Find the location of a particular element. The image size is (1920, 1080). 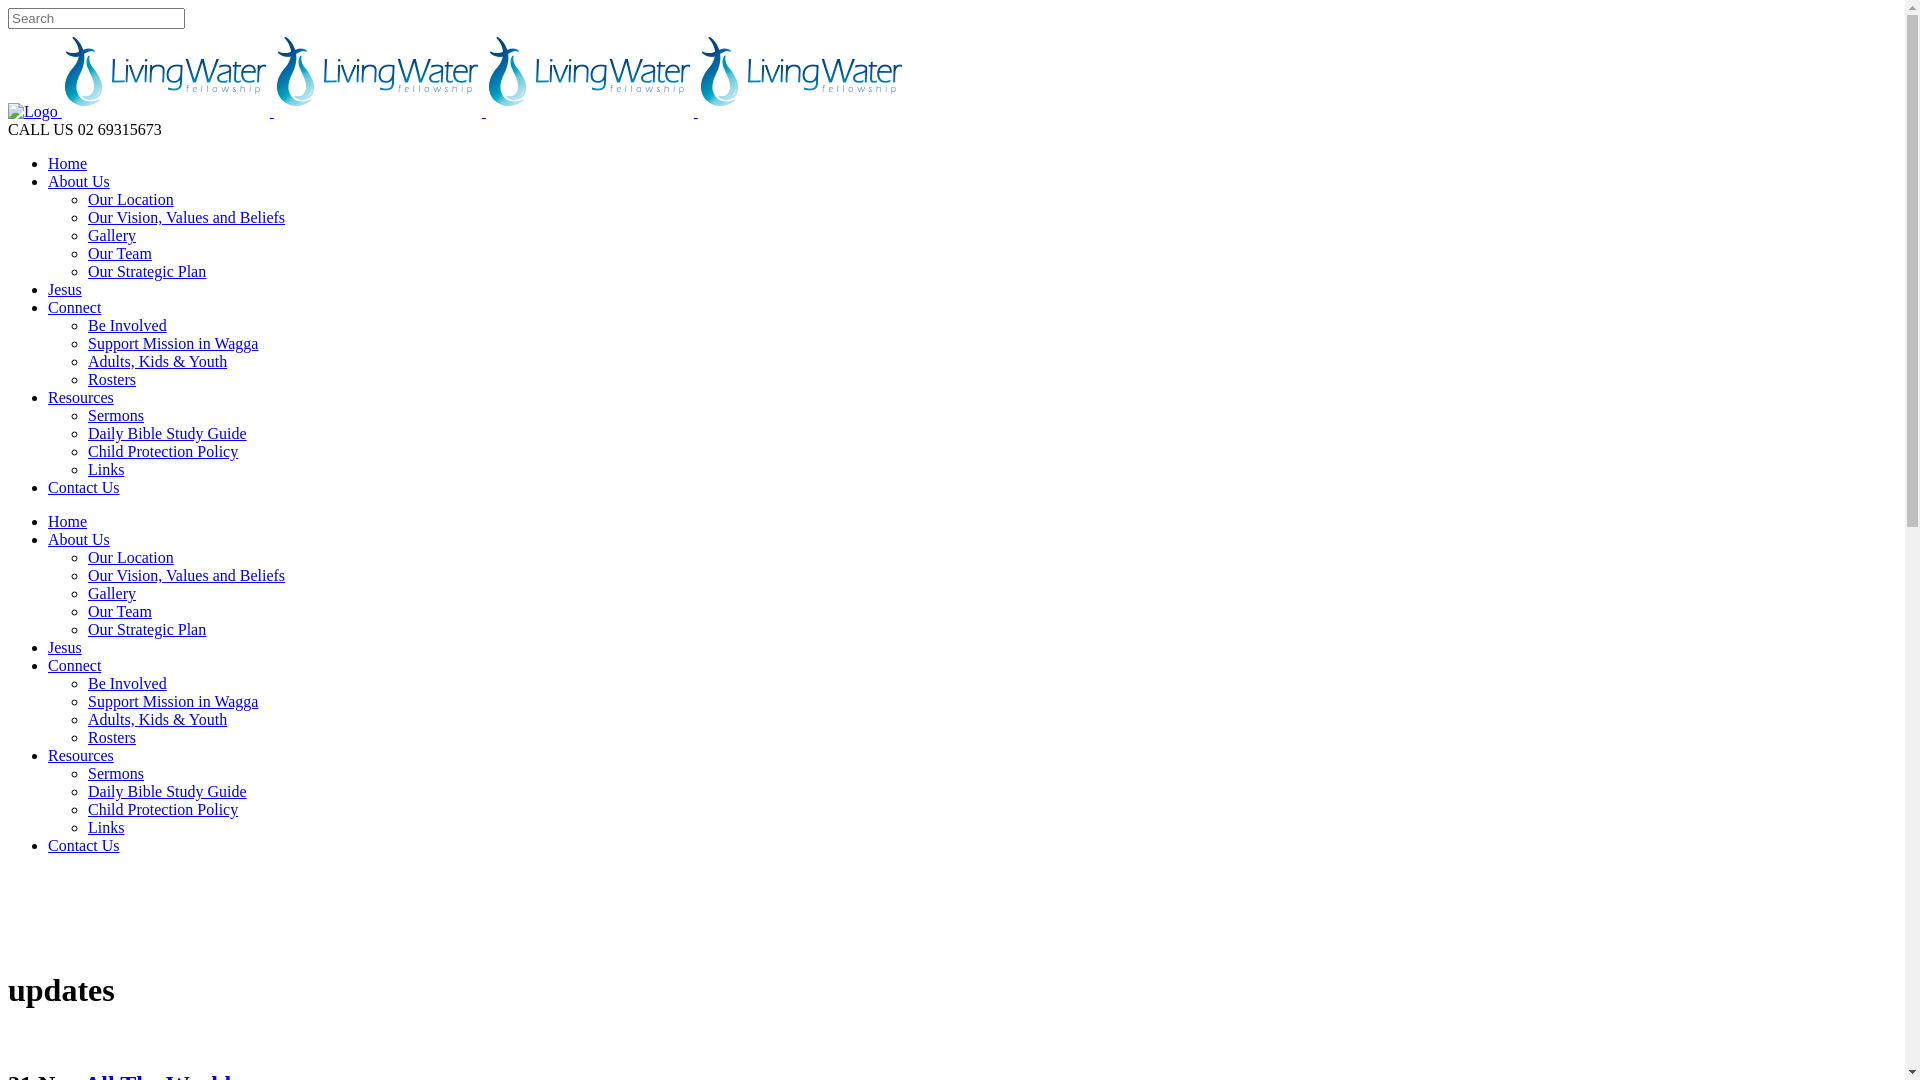

Home is located at coordinates (68, 164).